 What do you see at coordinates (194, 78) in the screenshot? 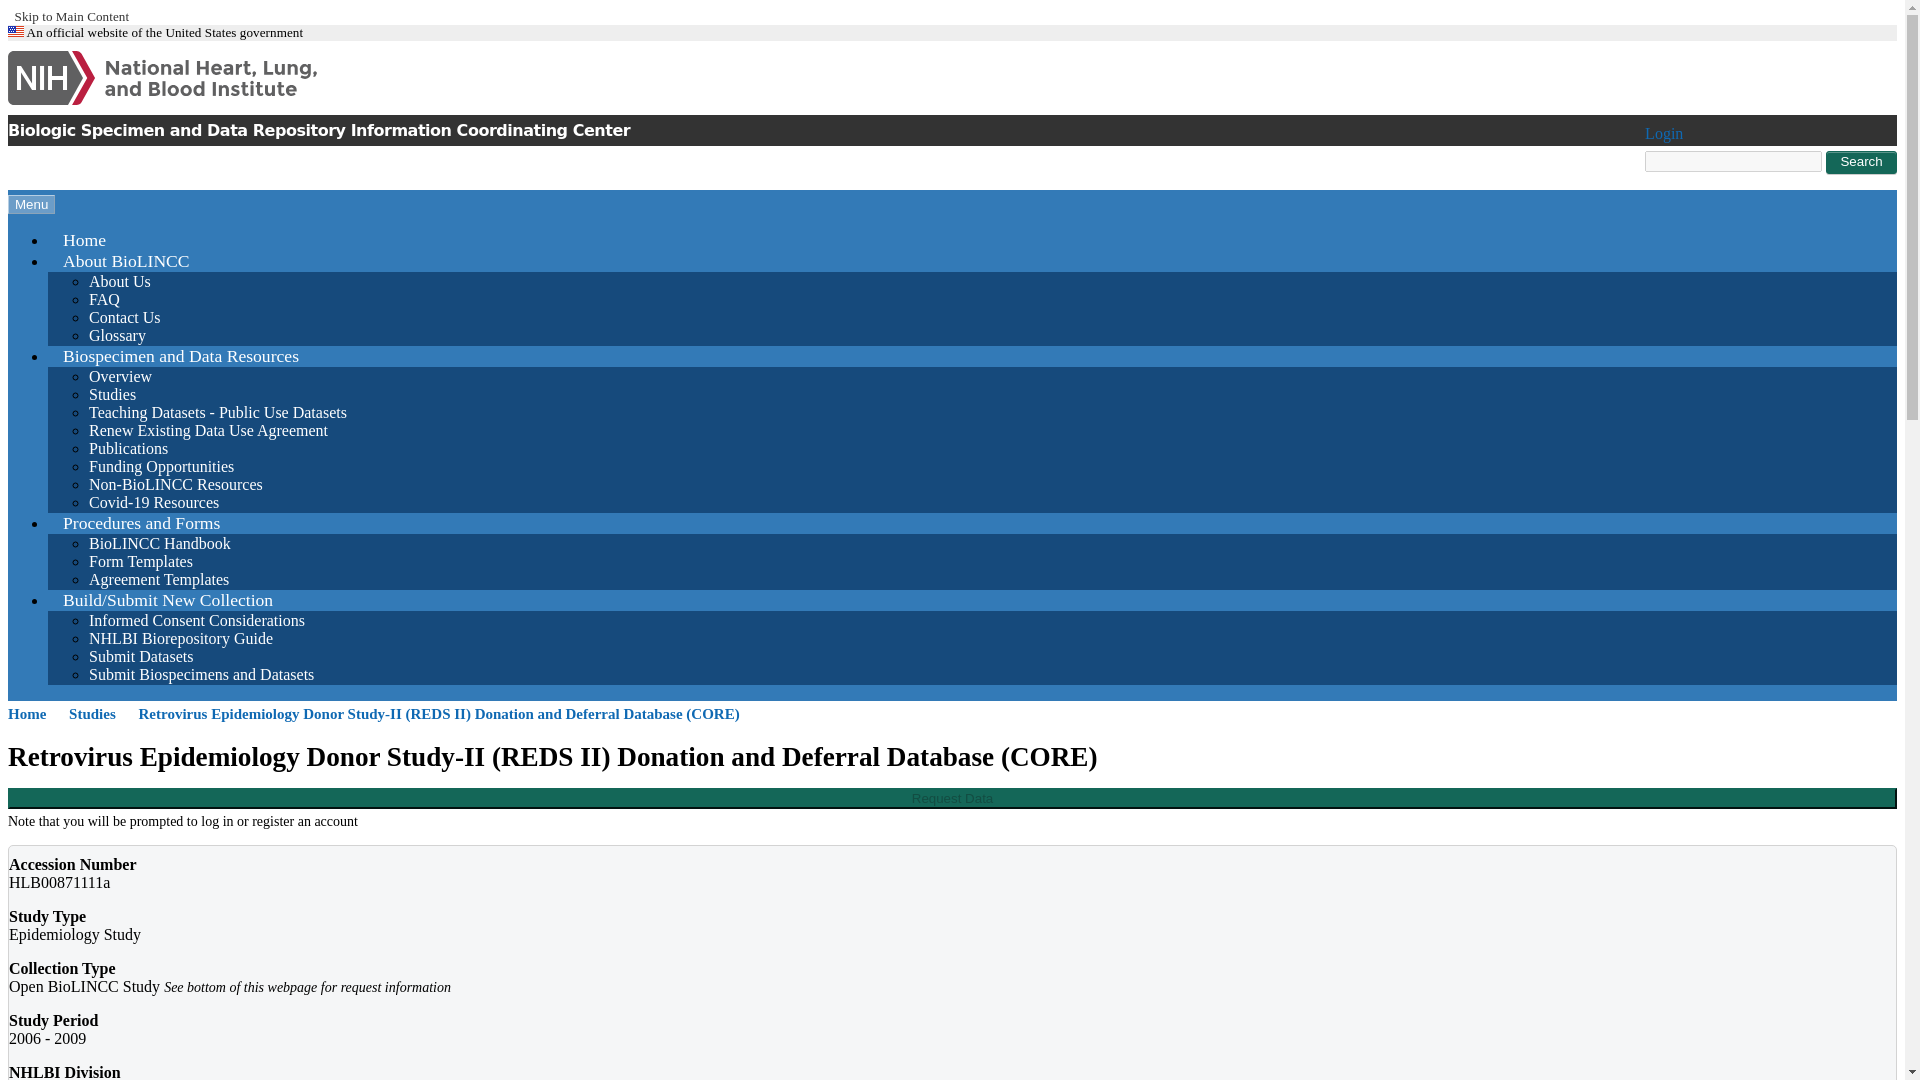
I see `NHLBI Home` at bounding box center [194, 78].